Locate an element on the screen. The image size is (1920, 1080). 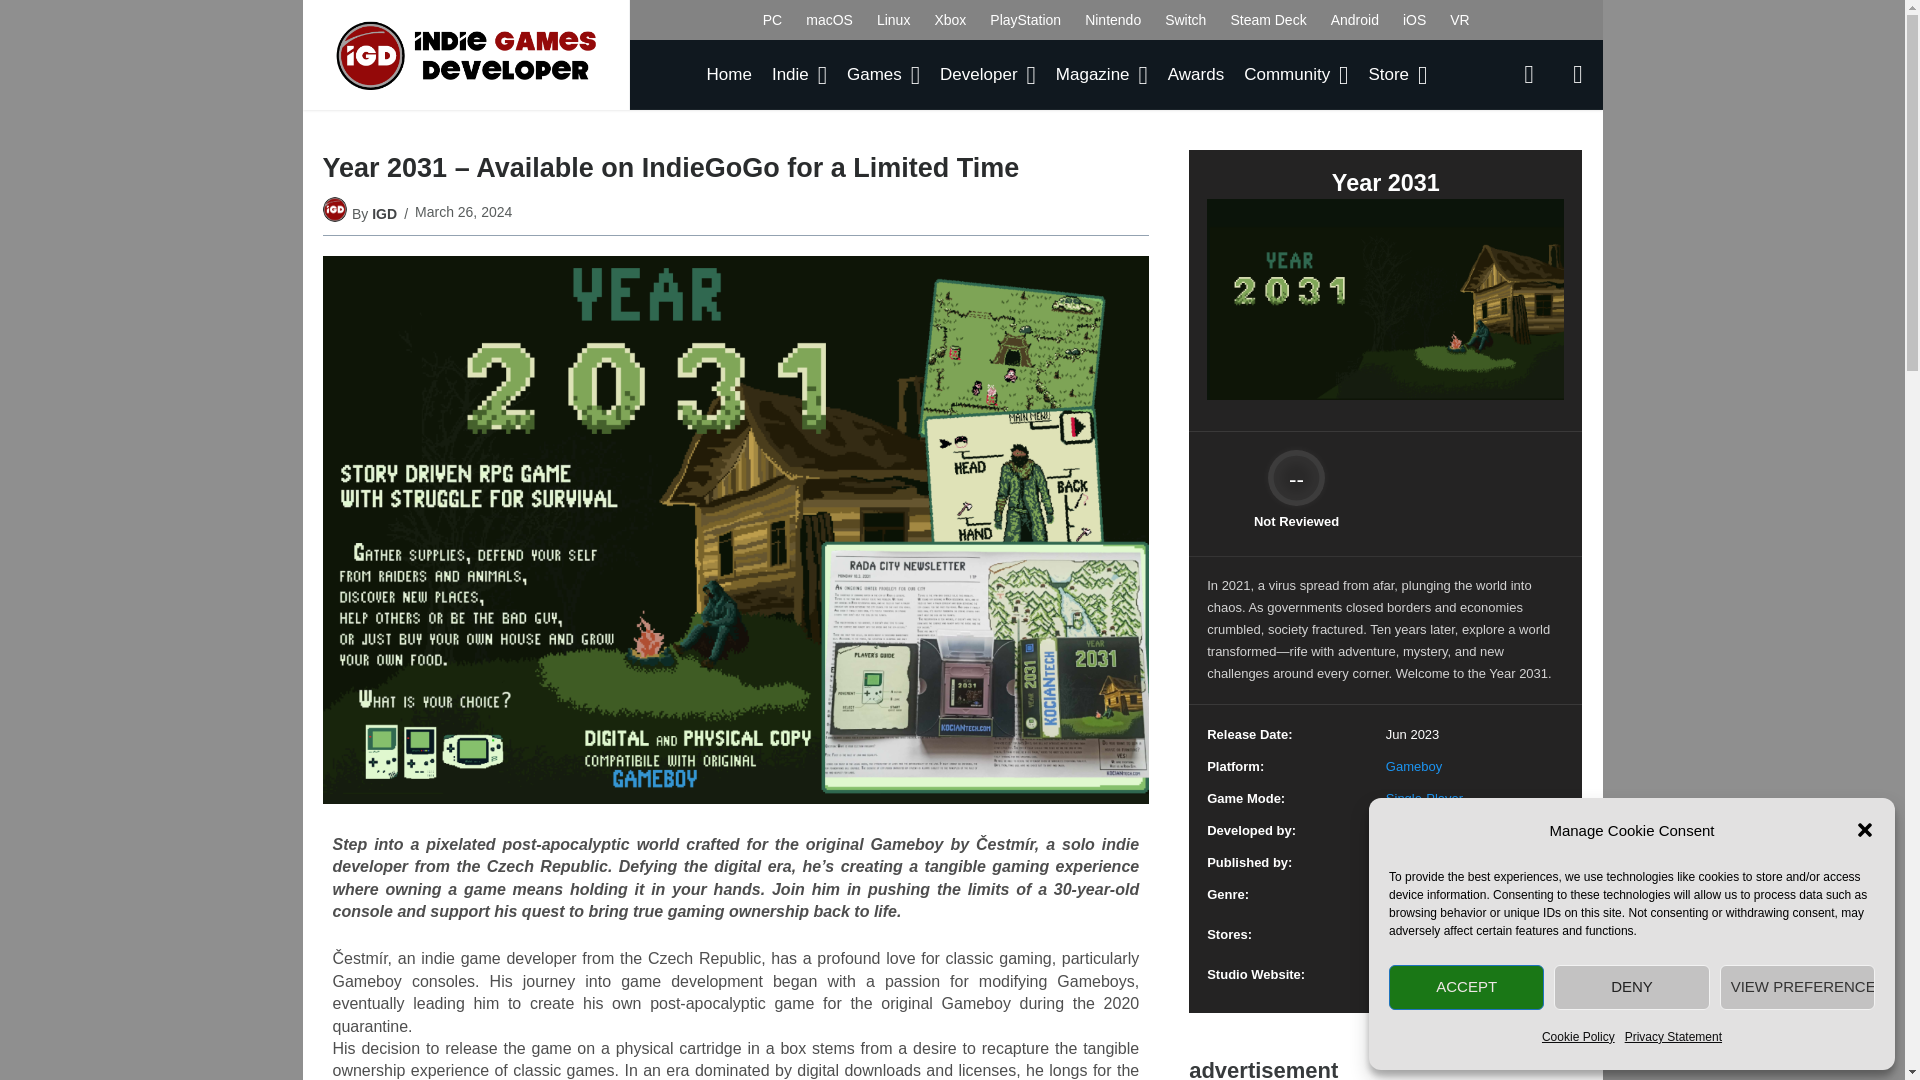
ACCEPT is located at coordinates (1466, 987).